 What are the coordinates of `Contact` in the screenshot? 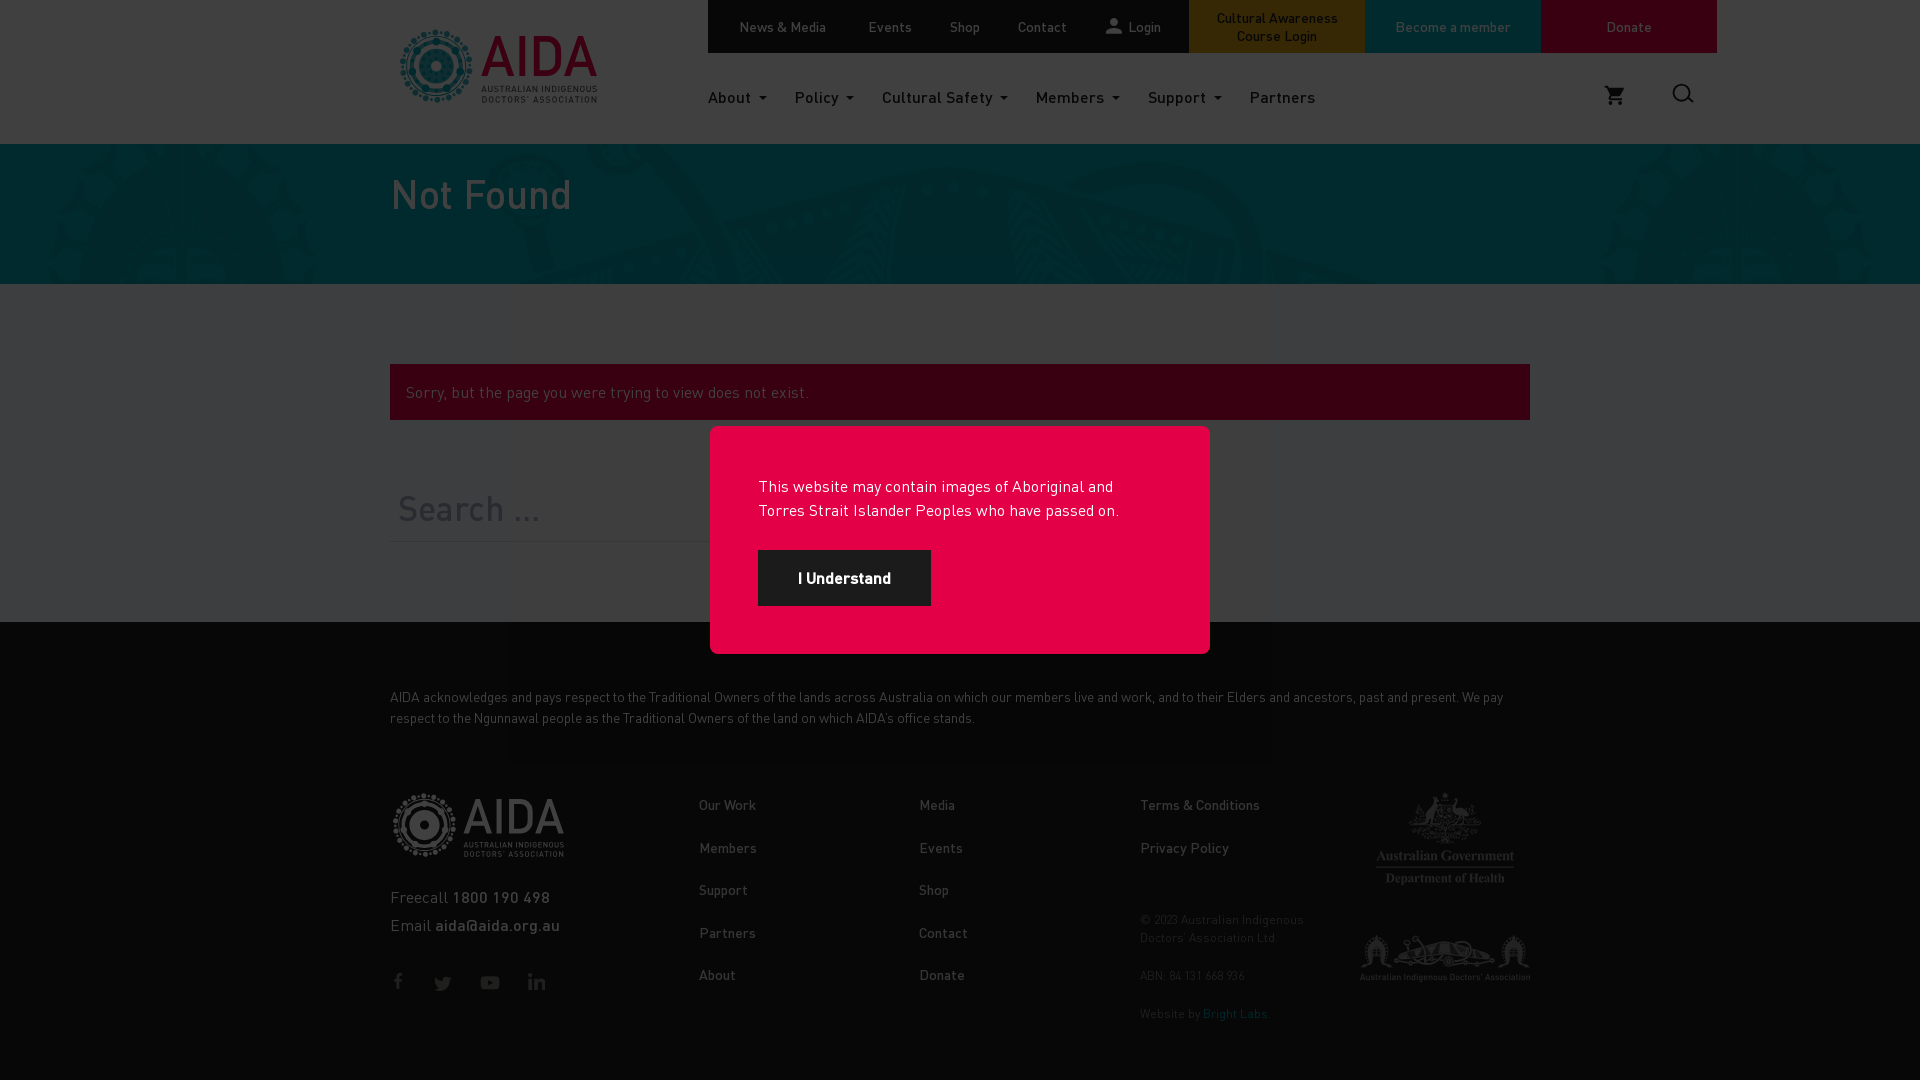 It's located at (1042, 26).